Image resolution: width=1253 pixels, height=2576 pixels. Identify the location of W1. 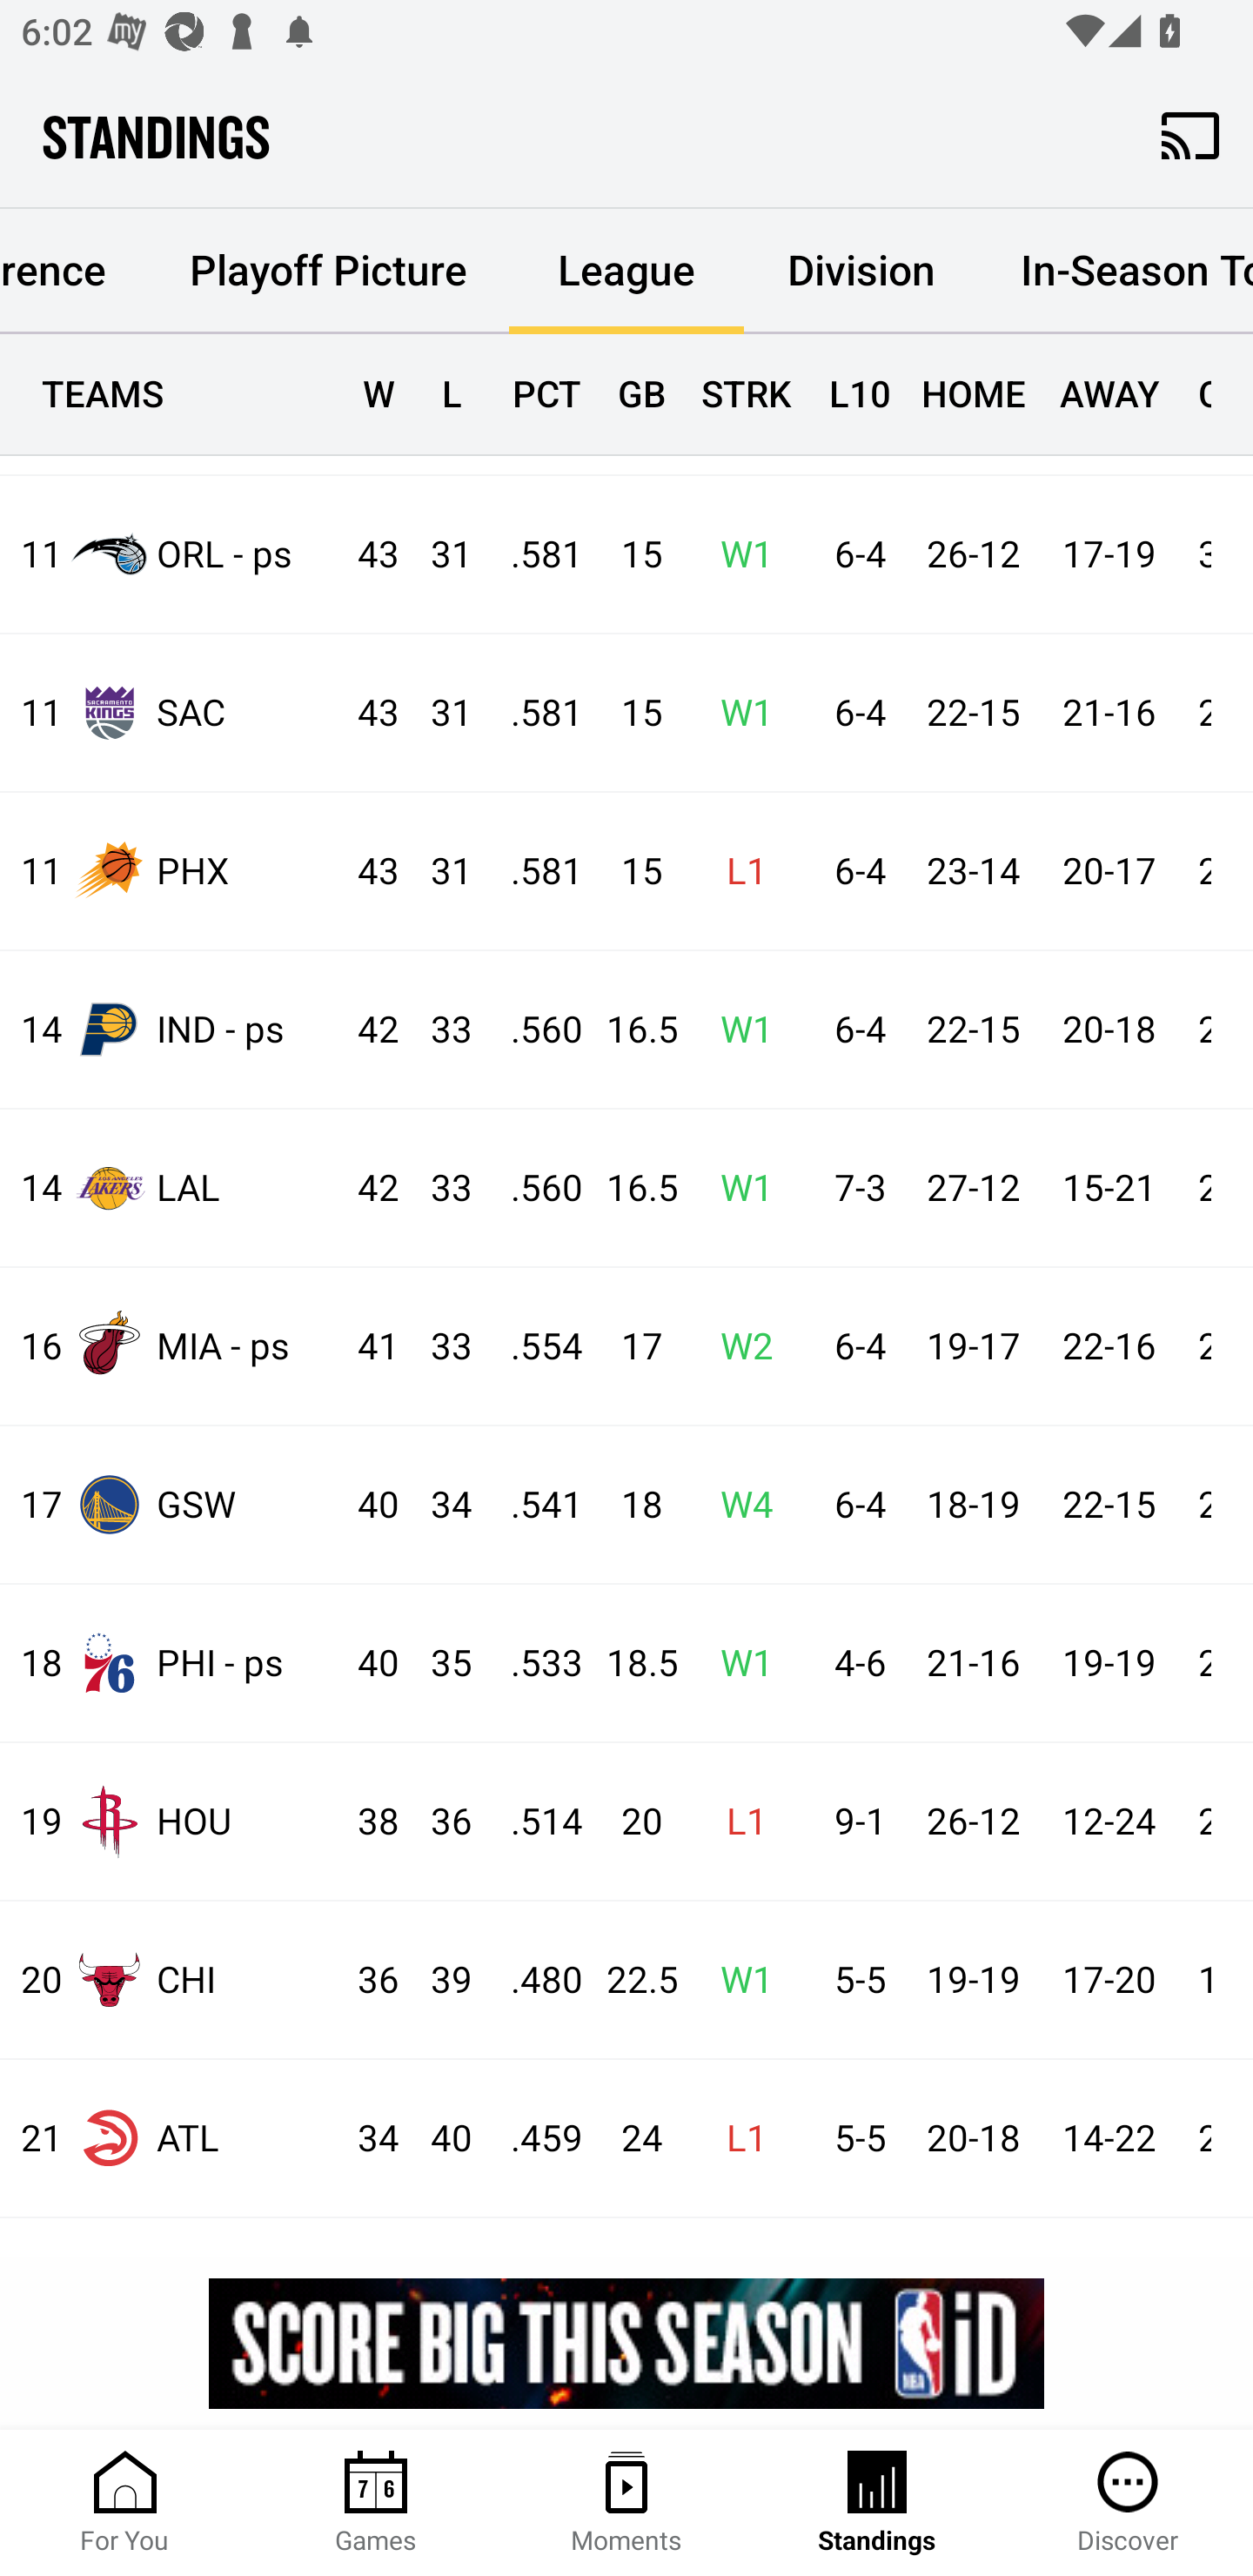
(738, 1664).